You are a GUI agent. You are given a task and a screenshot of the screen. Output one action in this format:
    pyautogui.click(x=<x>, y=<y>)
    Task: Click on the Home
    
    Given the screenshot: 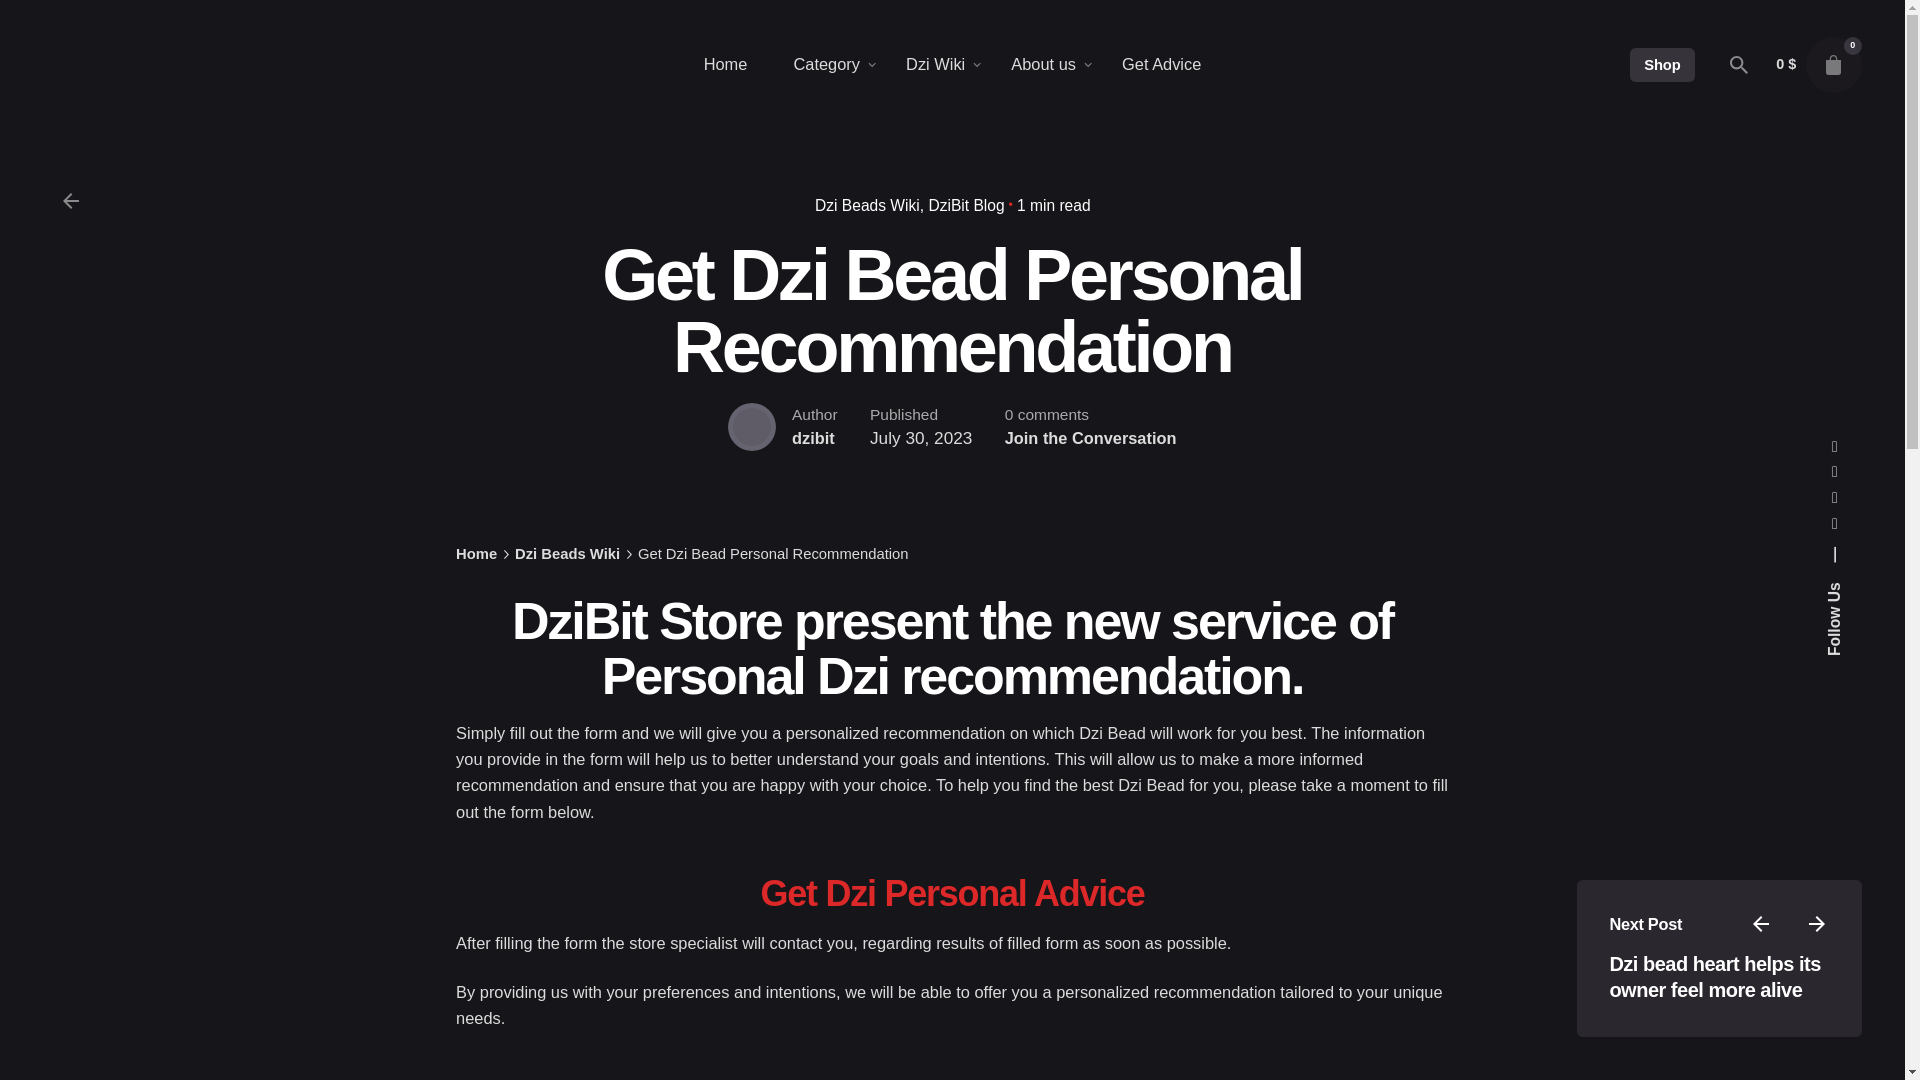 What is the action you would take?
    pyautogui.click(x=726, y=65)
    